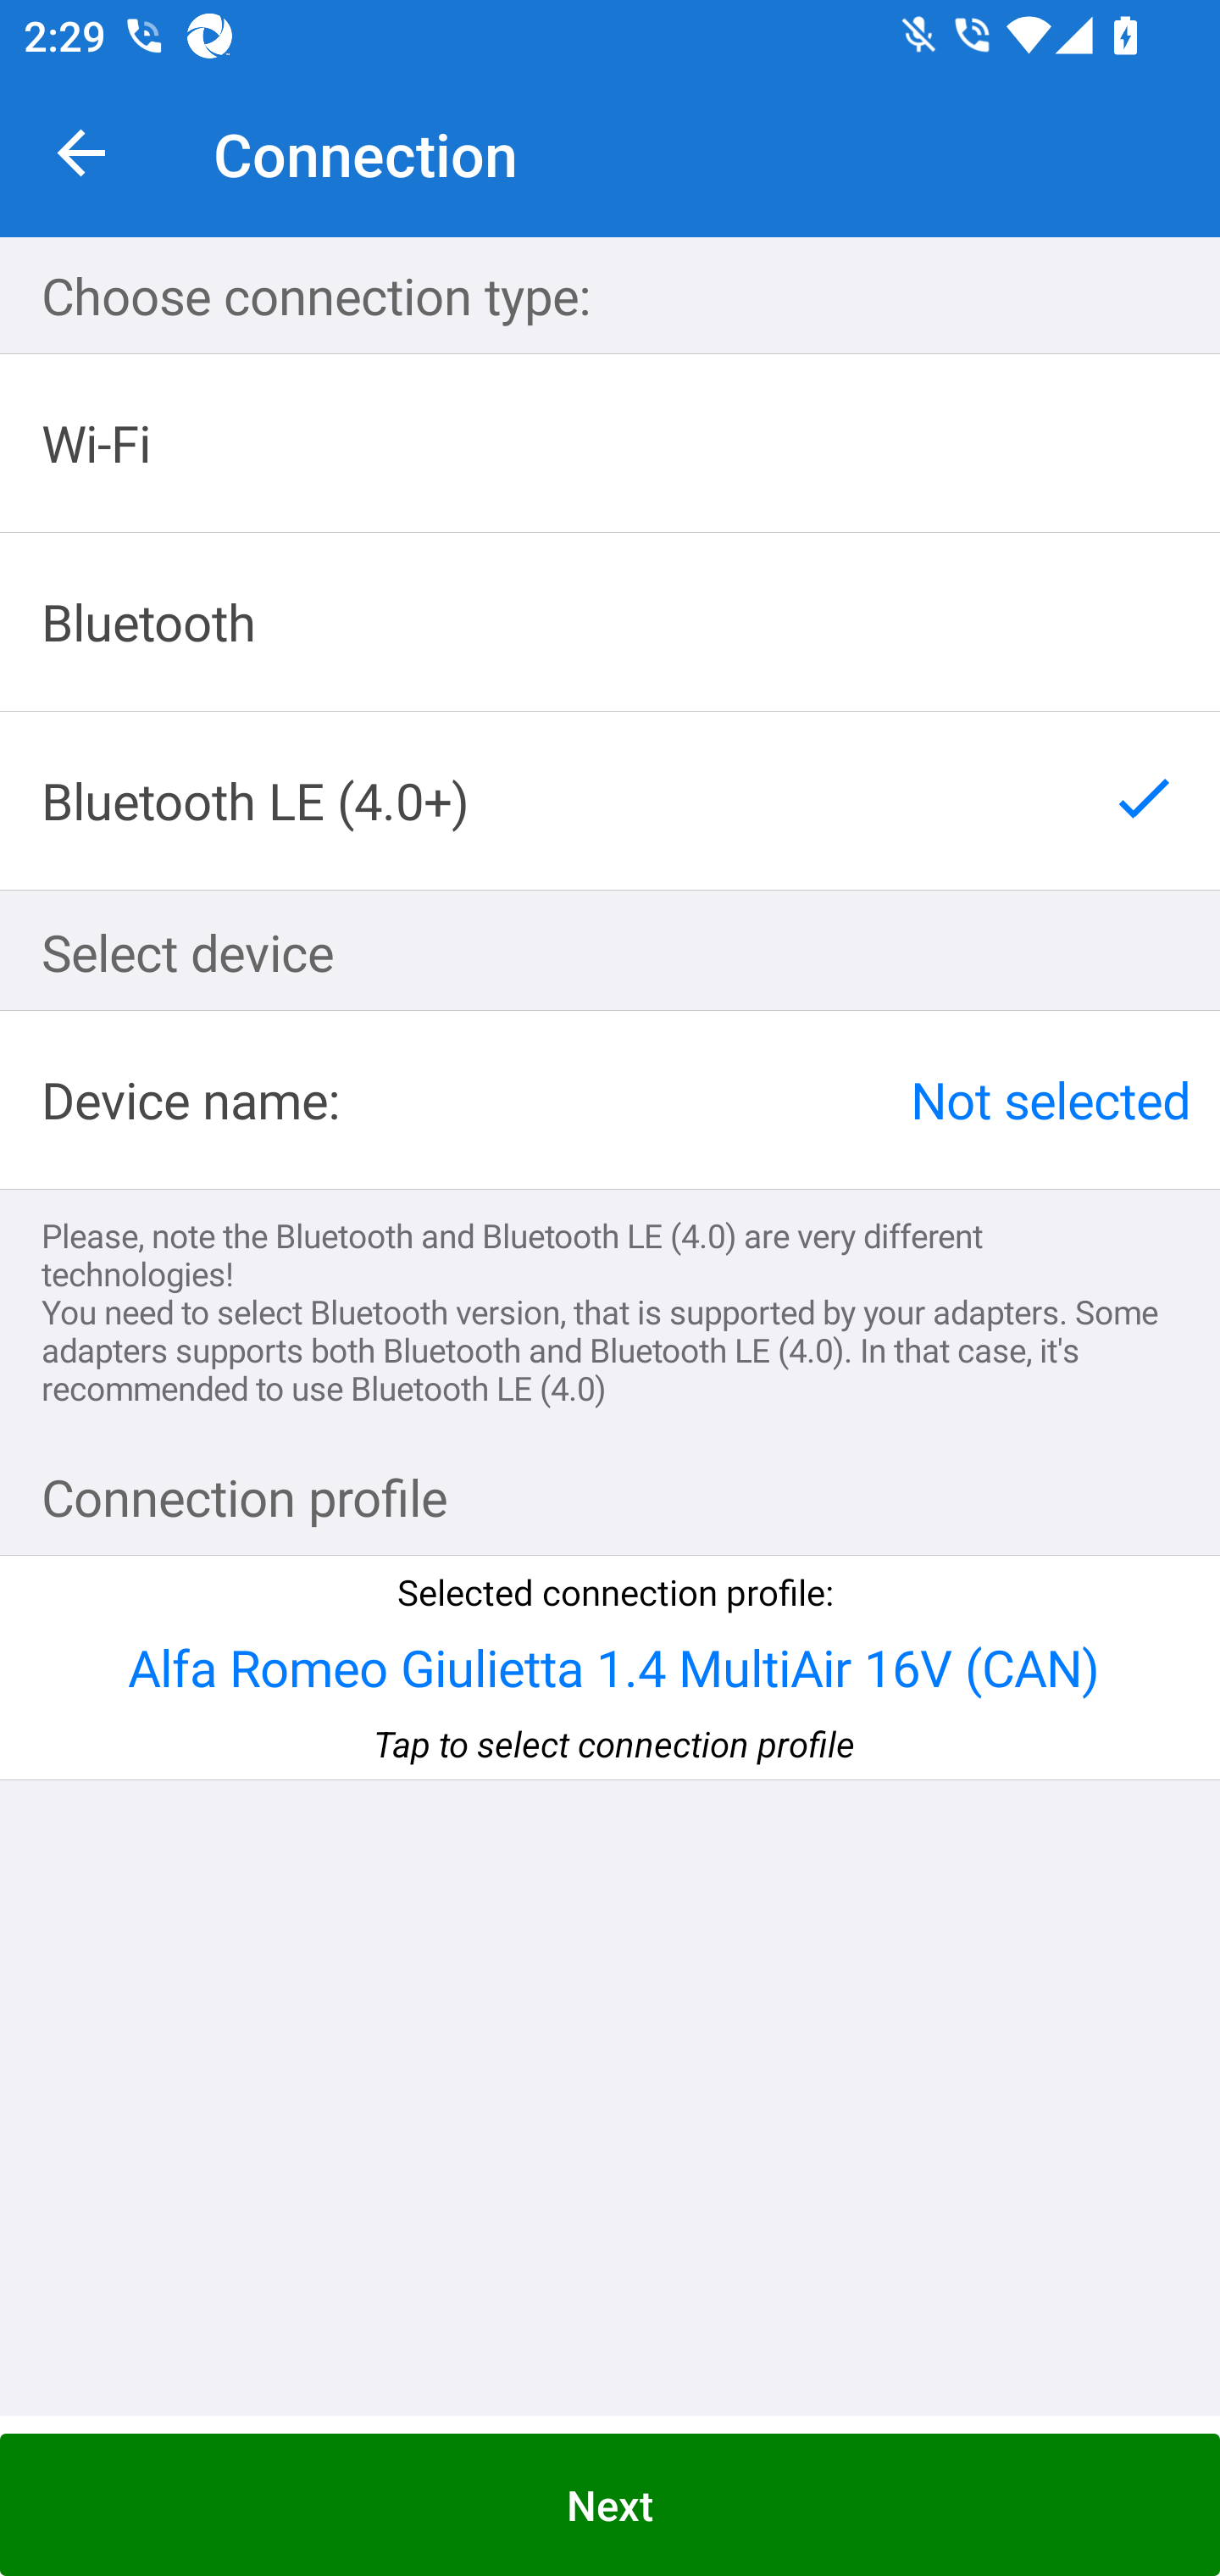 The height and width of the screenshot is (2576, 1220). I want to click on Next, so click(610, 2505).